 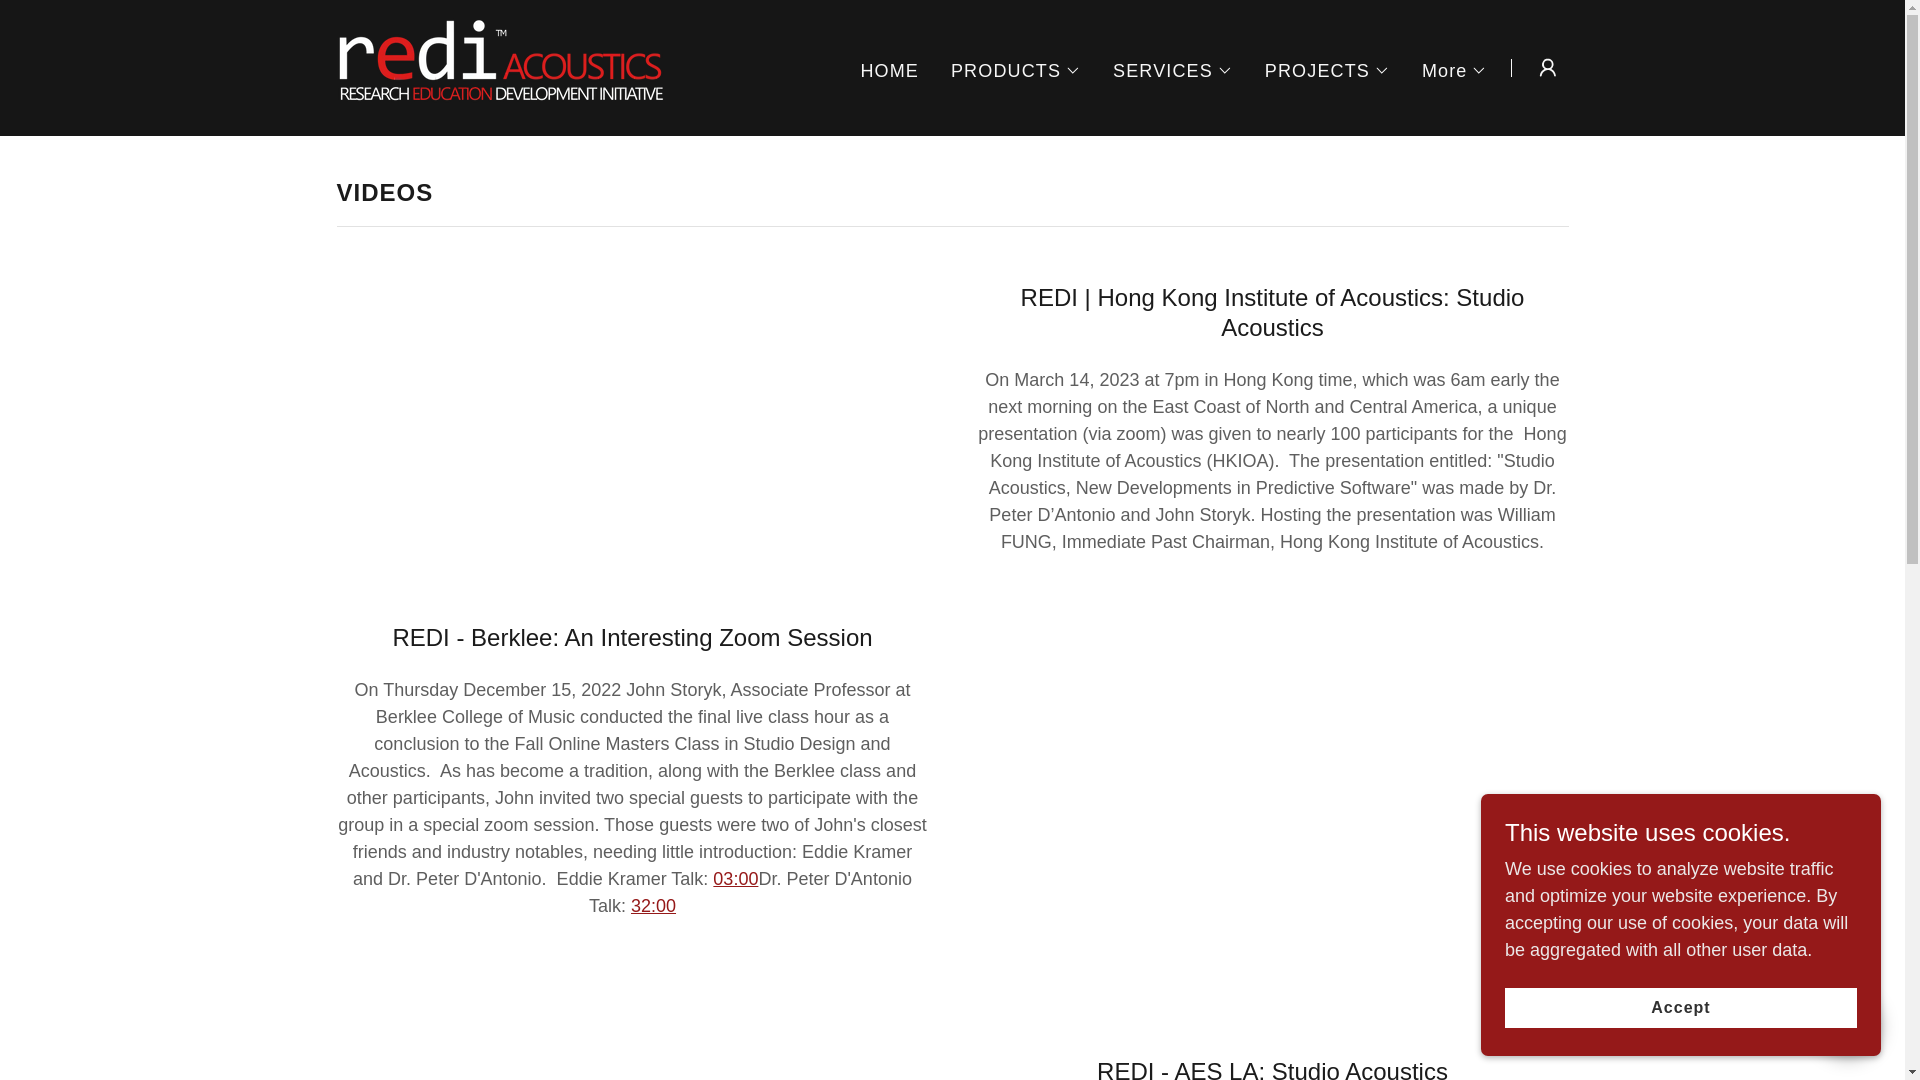 I want to click on HOME, so click(x=890, y=69).